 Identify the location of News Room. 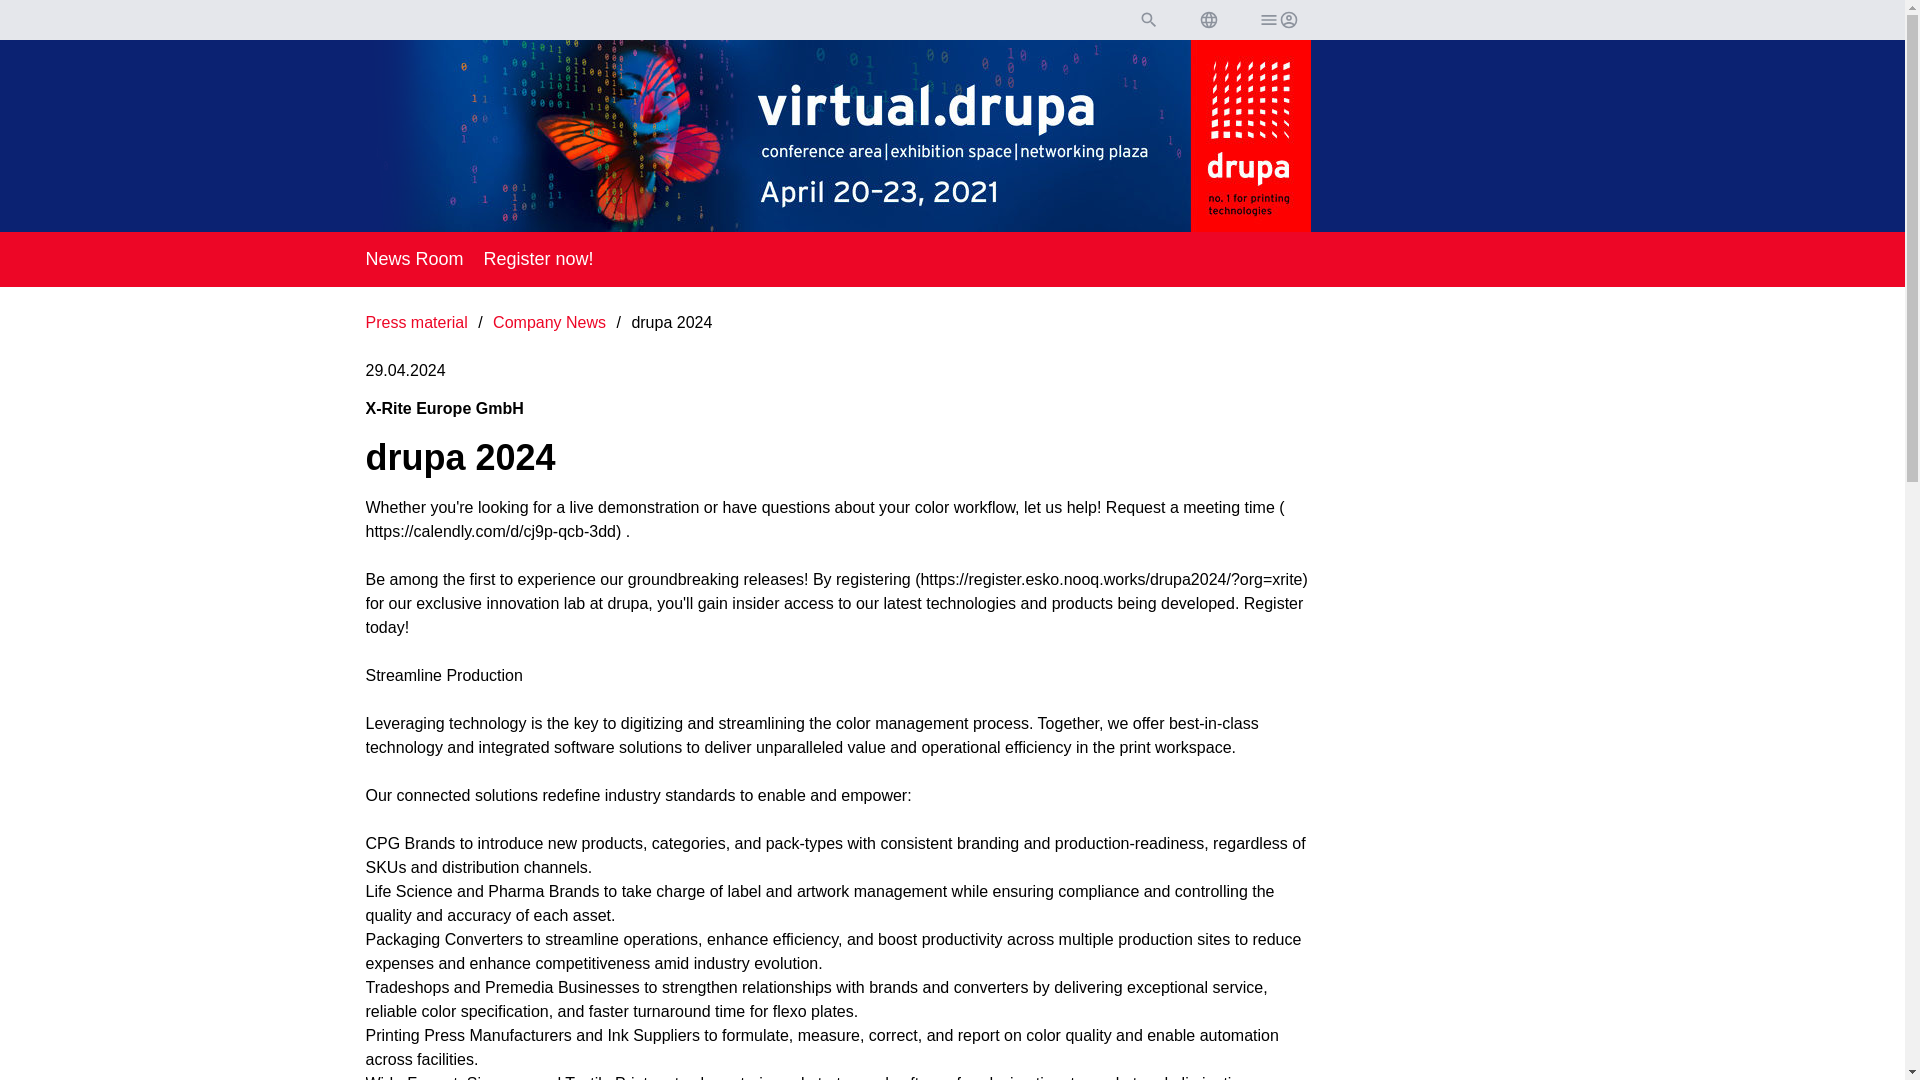
(415, 258).